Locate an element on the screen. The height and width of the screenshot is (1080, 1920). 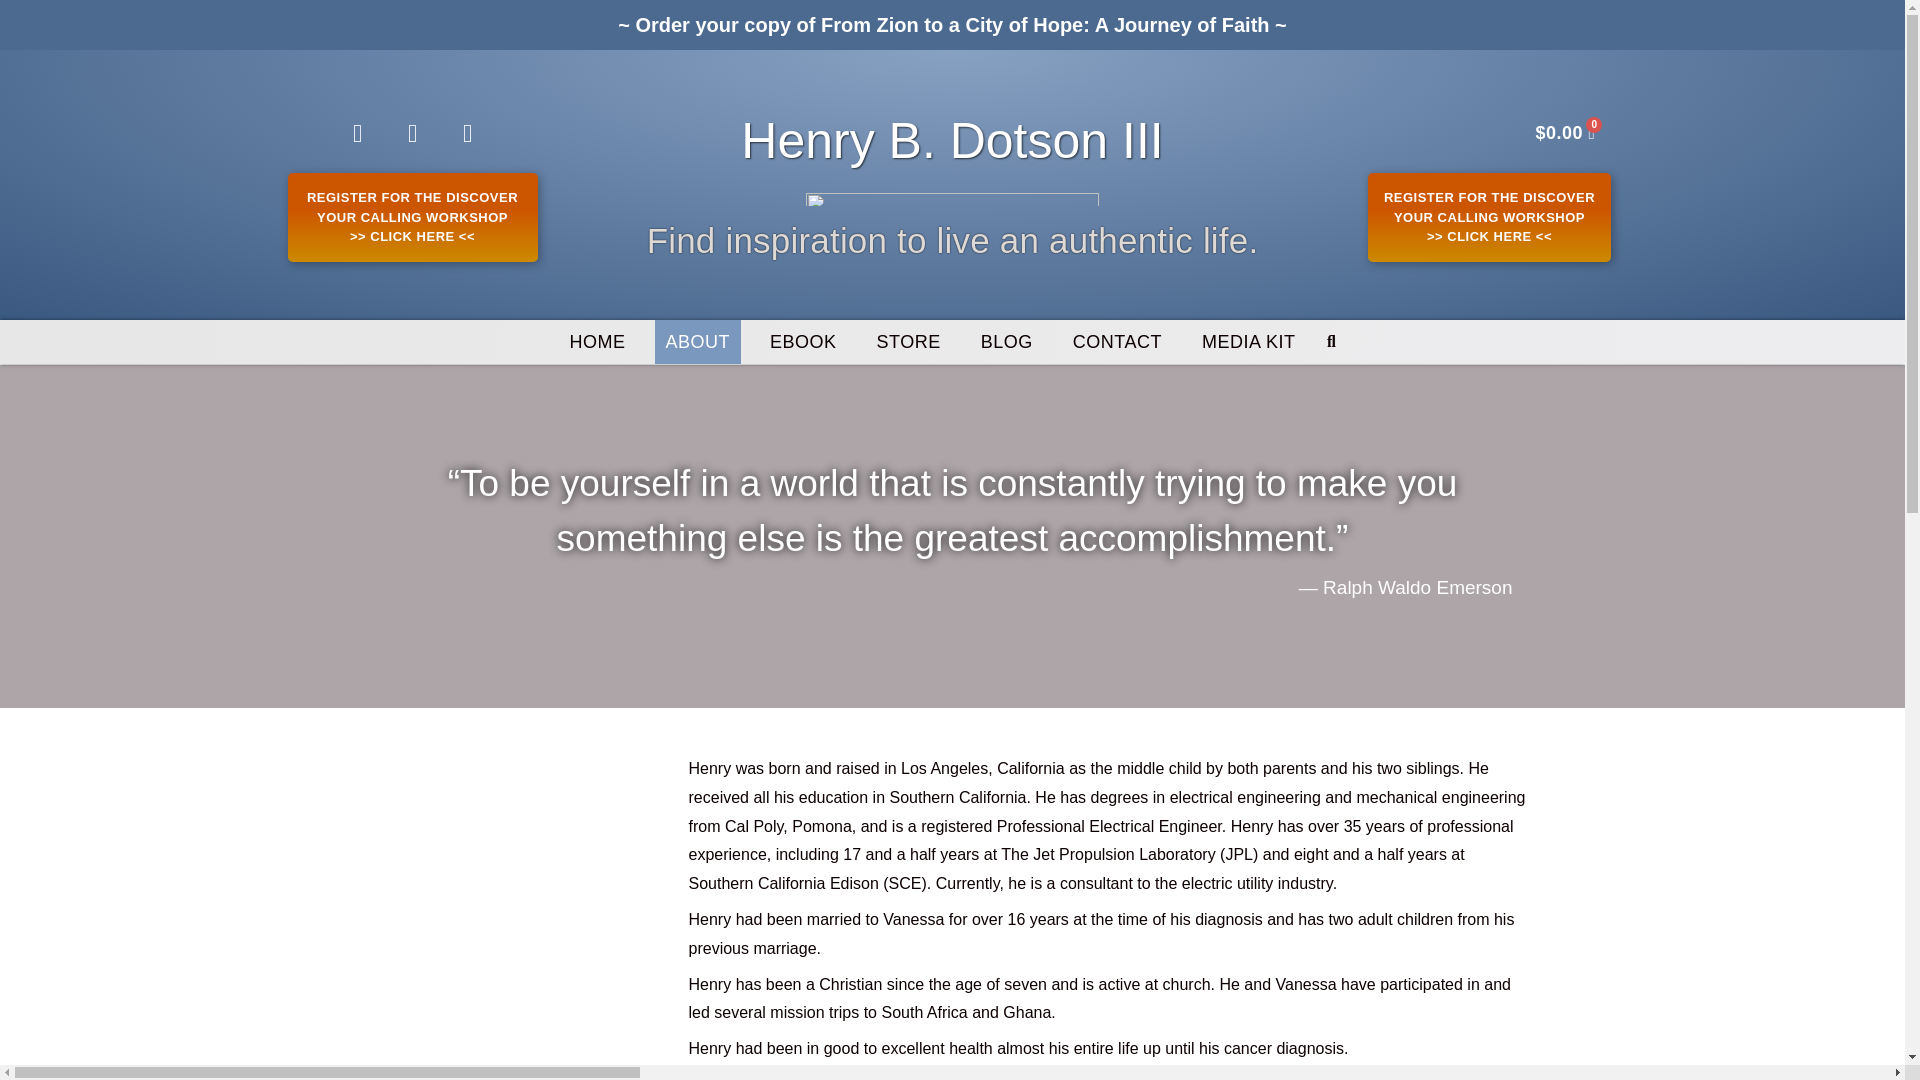
MEDIA KIT is located at coordinates (1248, 341).